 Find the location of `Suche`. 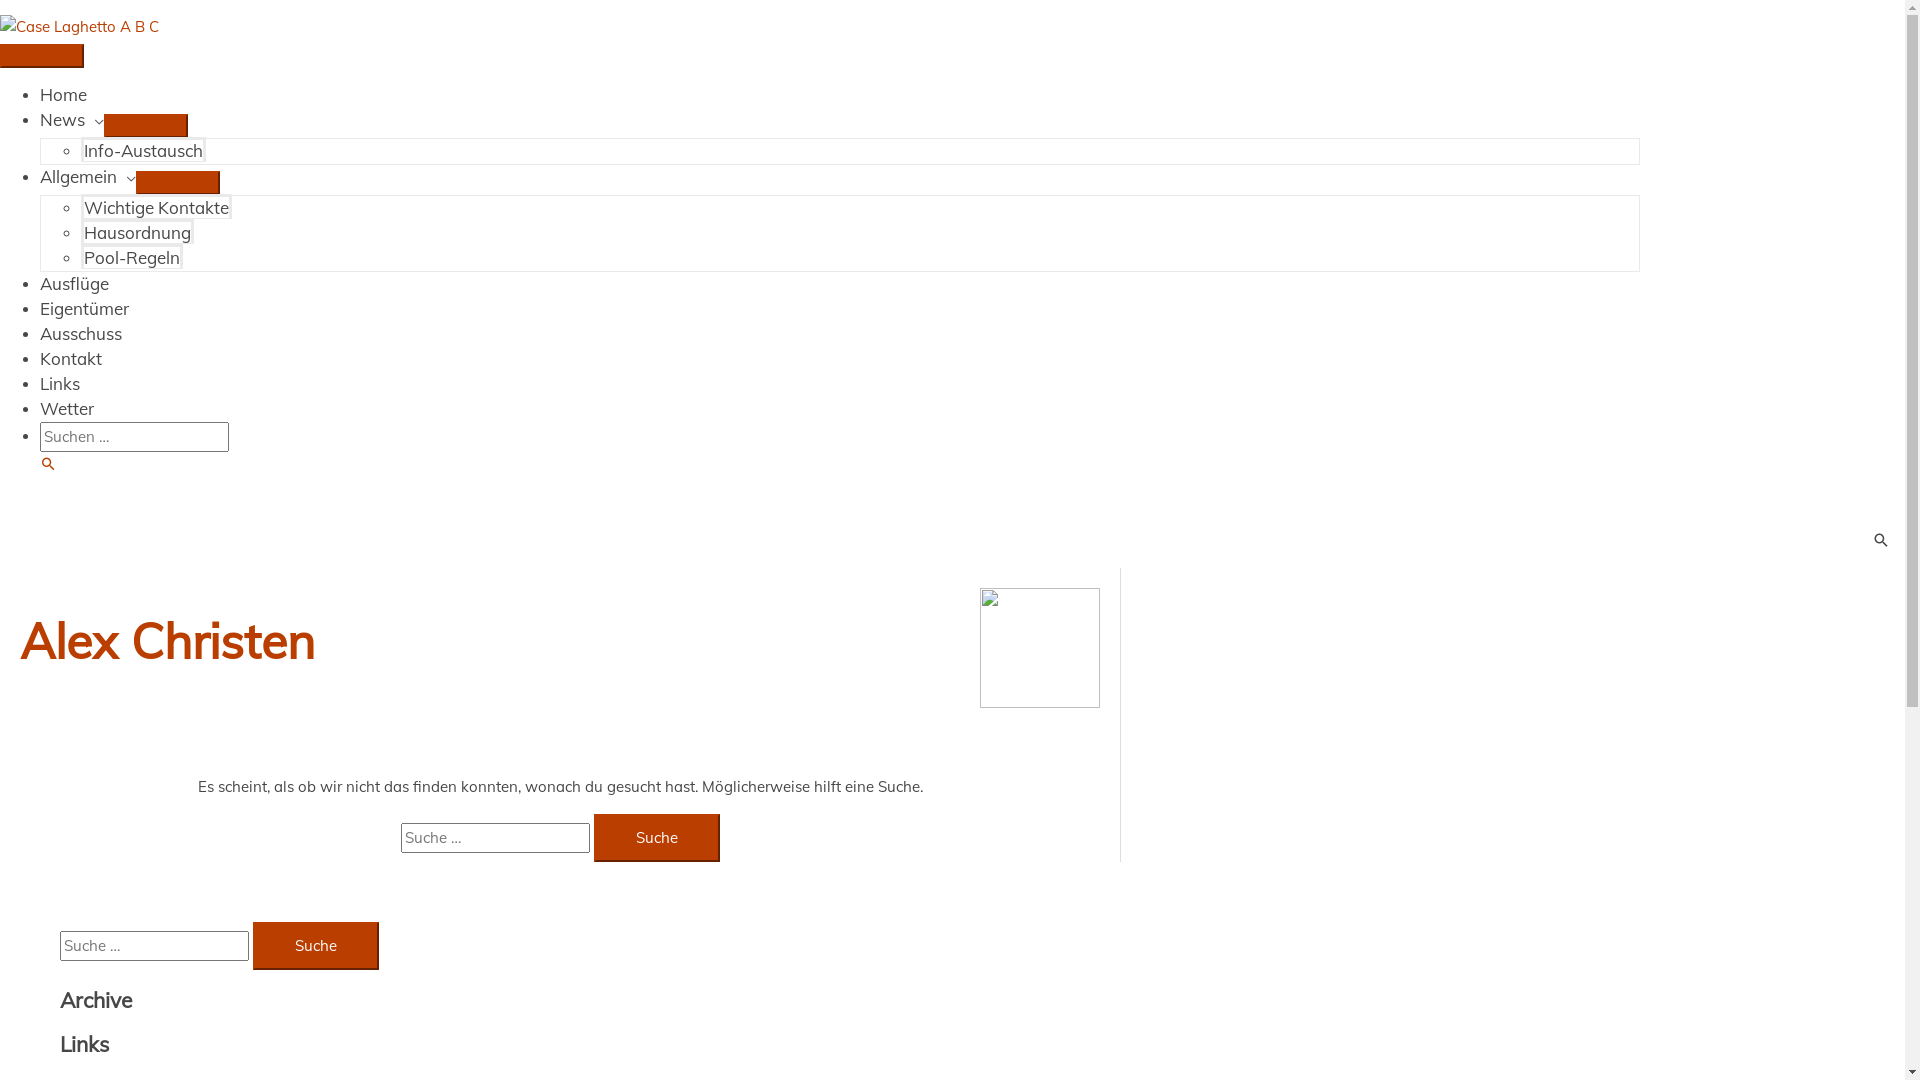

Suche is located at coordinates (657, 838).